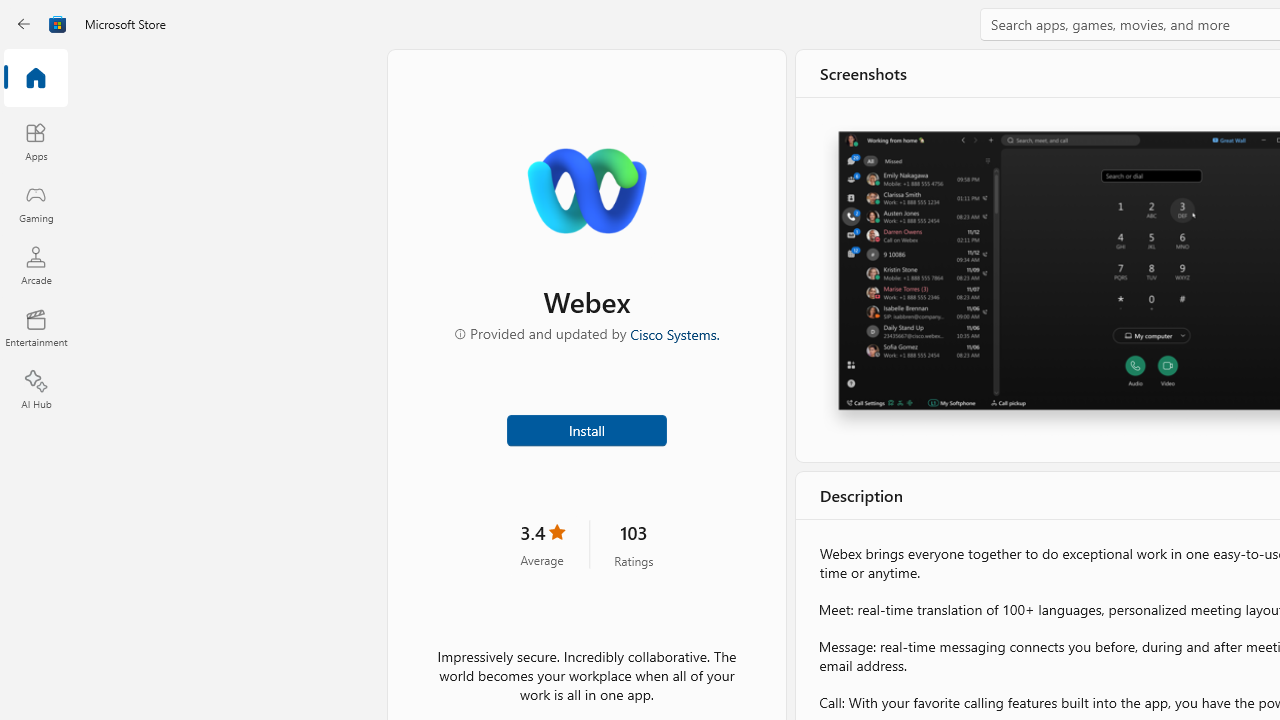 This screenshot has width=1280, height=720. I want to click on Entertainment, so click(36, 328).